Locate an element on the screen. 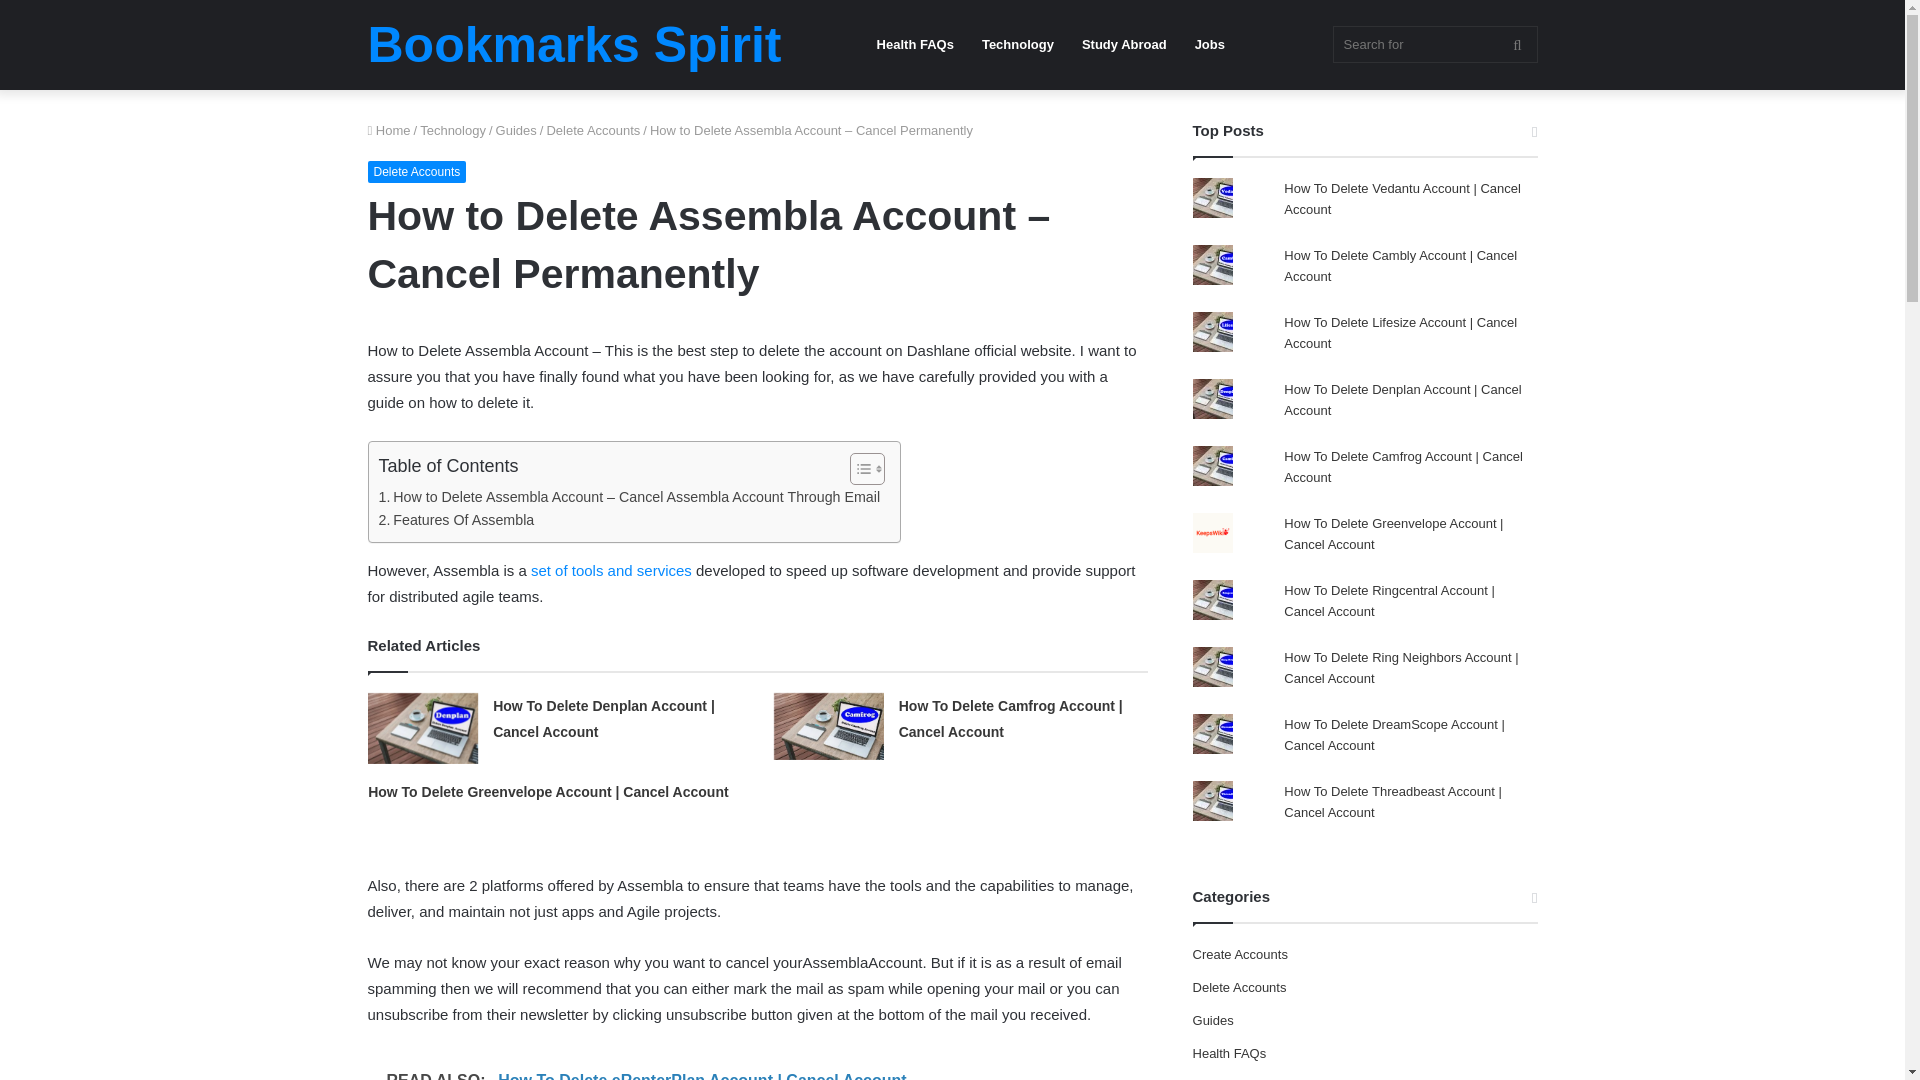 The height and width of the screenshot is (1080, 1920). Home is located at coordinates (389, 130).